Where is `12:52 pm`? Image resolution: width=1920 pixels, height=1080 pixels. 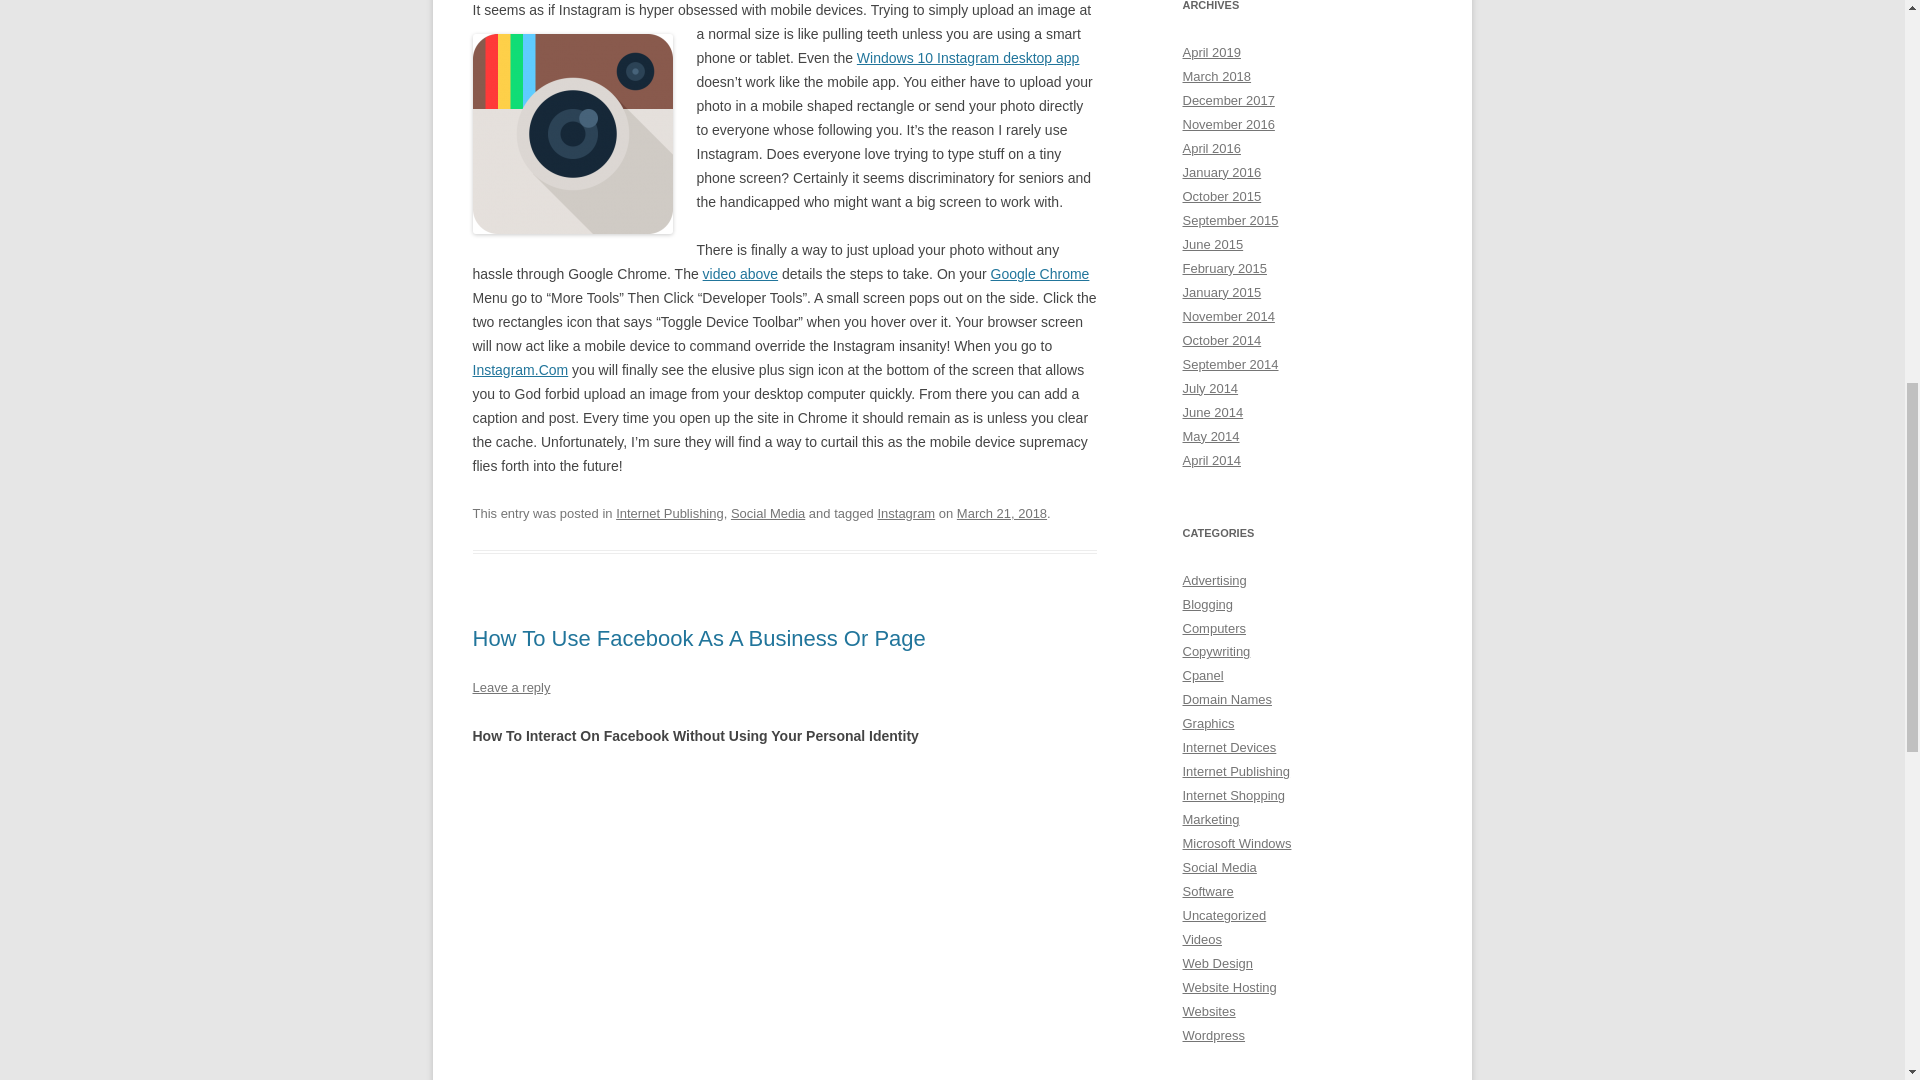 12:52 pm is located at coordinates (1001, 513).